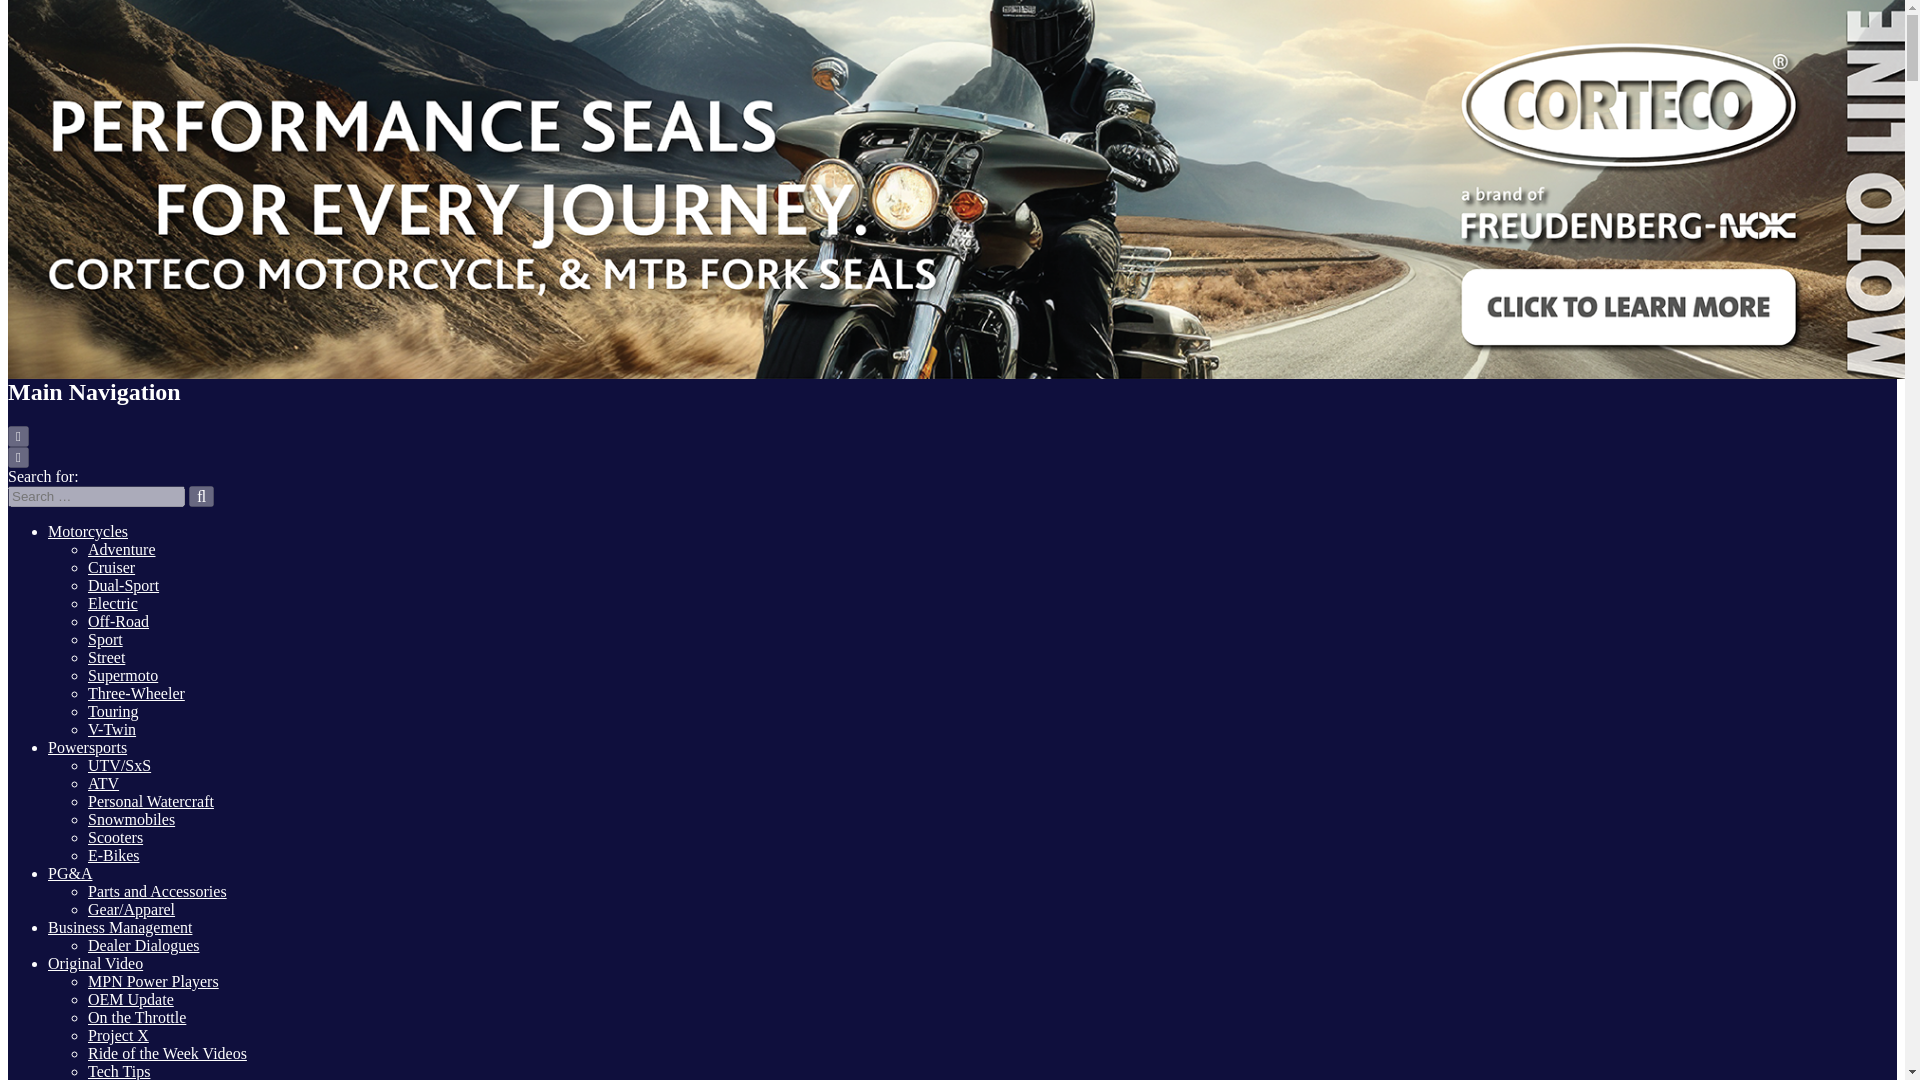  I want to click on Ride of the Week Videos, so click(168, 1053).